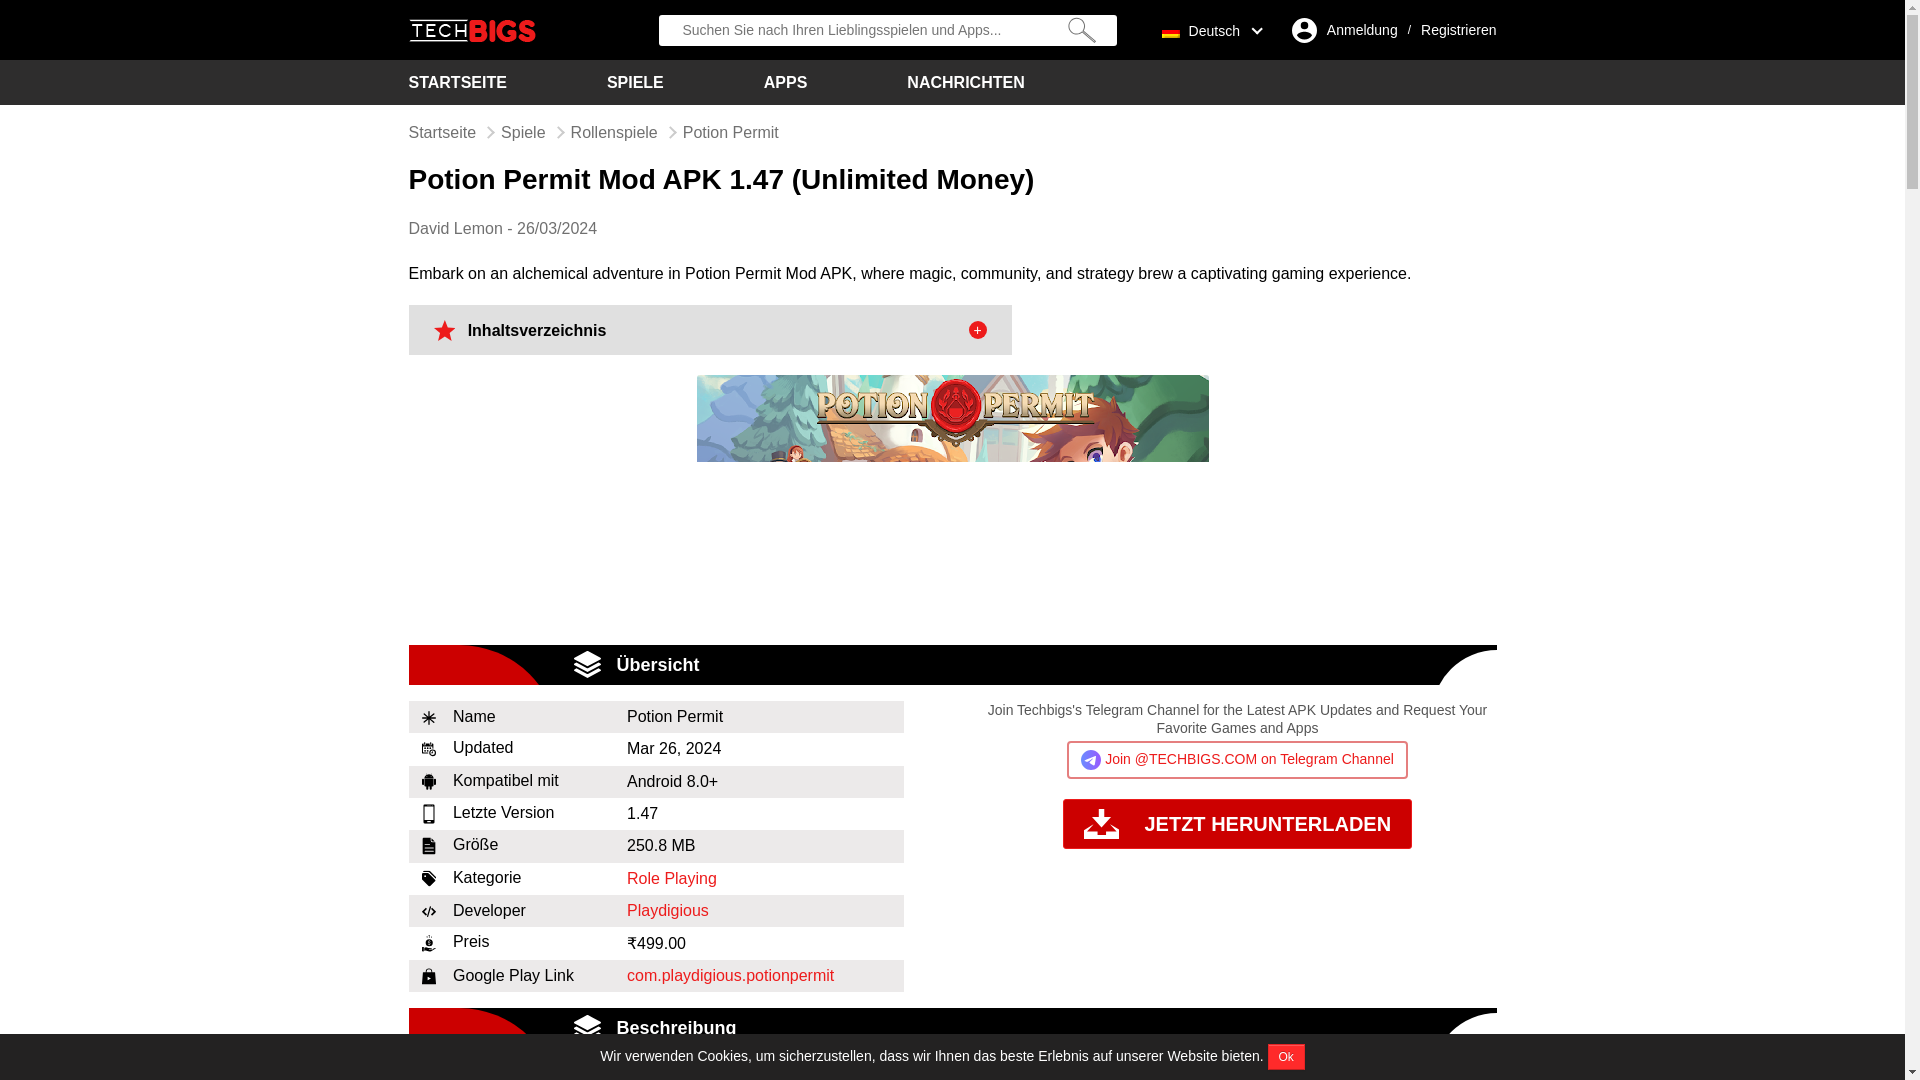 The width and height of the screenshot is (1920, 1080). What do you see at coordinates (1362, 30) in the screenshot?
I see `Anmeldung` at bounding box center [1362, 30].